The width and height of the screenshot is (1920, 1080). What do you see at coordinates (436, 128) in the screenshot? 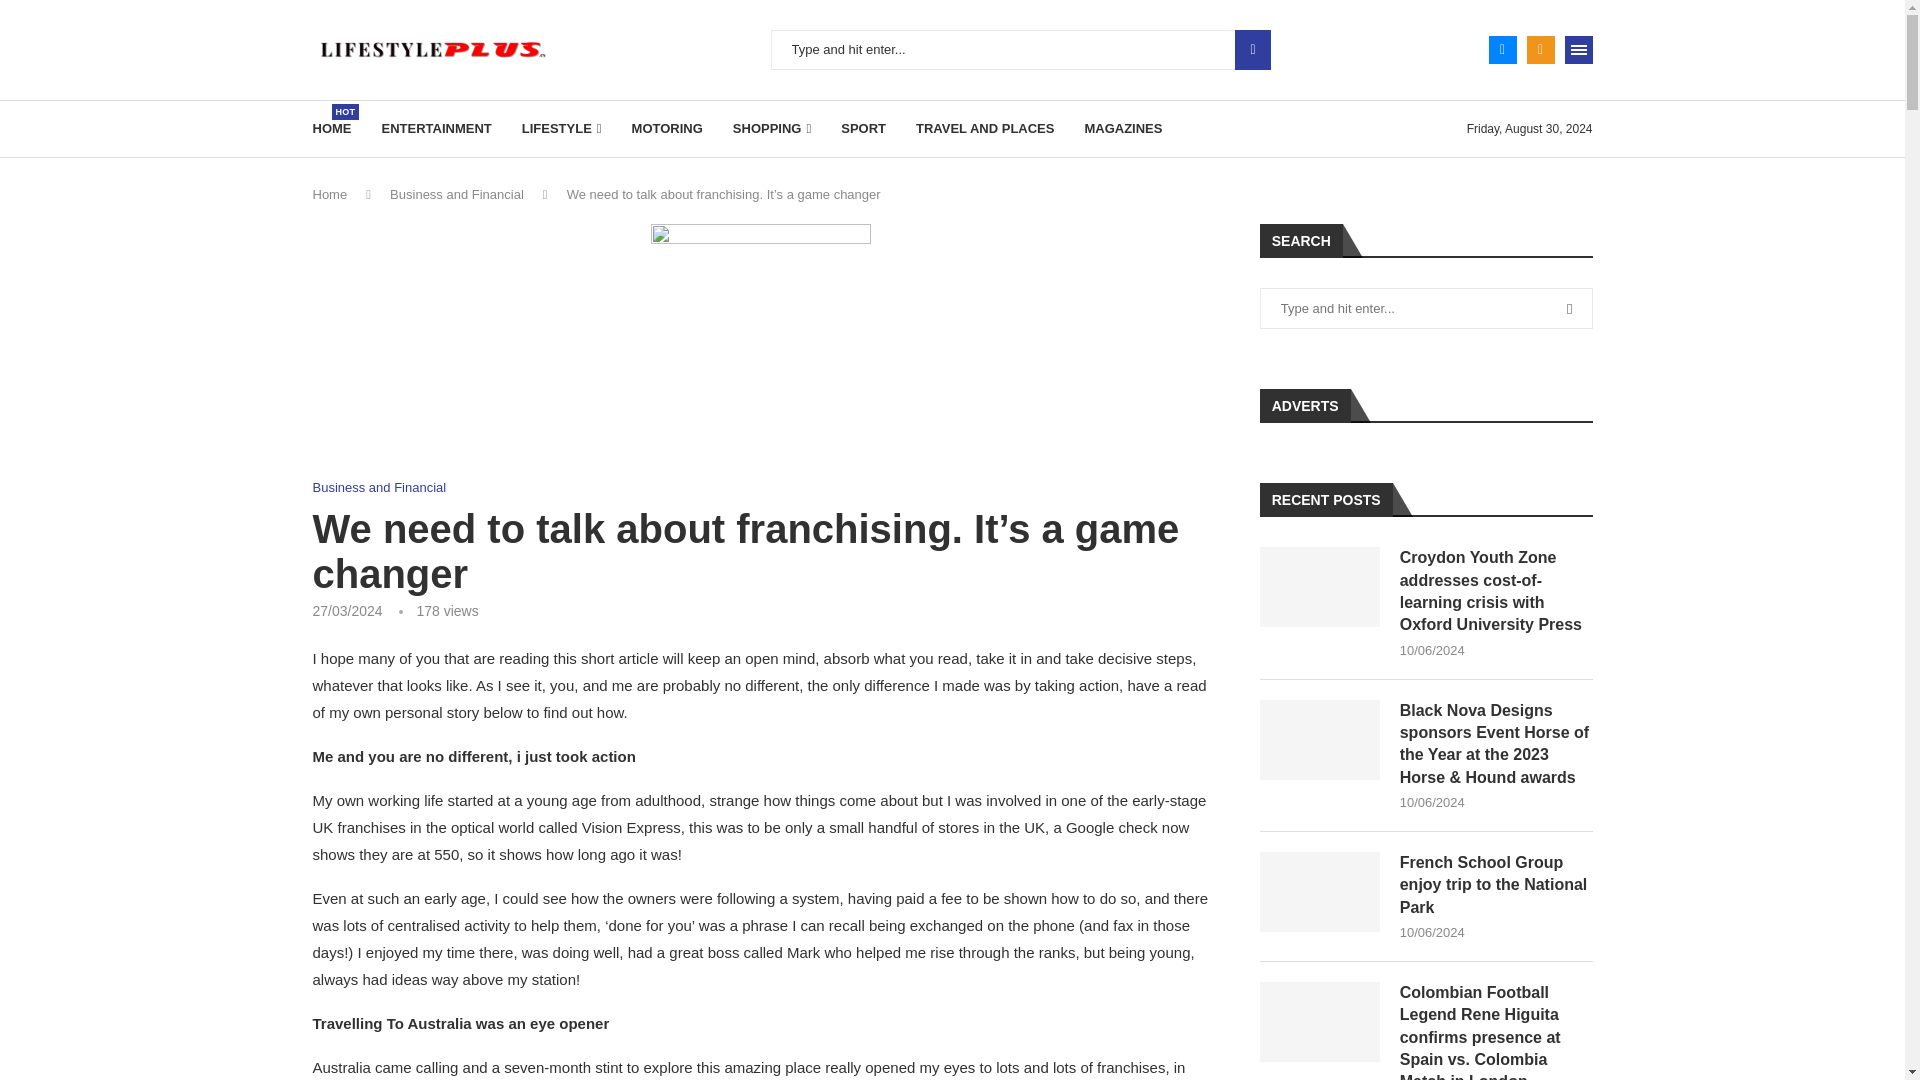
I see `ENTERTAINMENT` at bounding box center [436, 128].